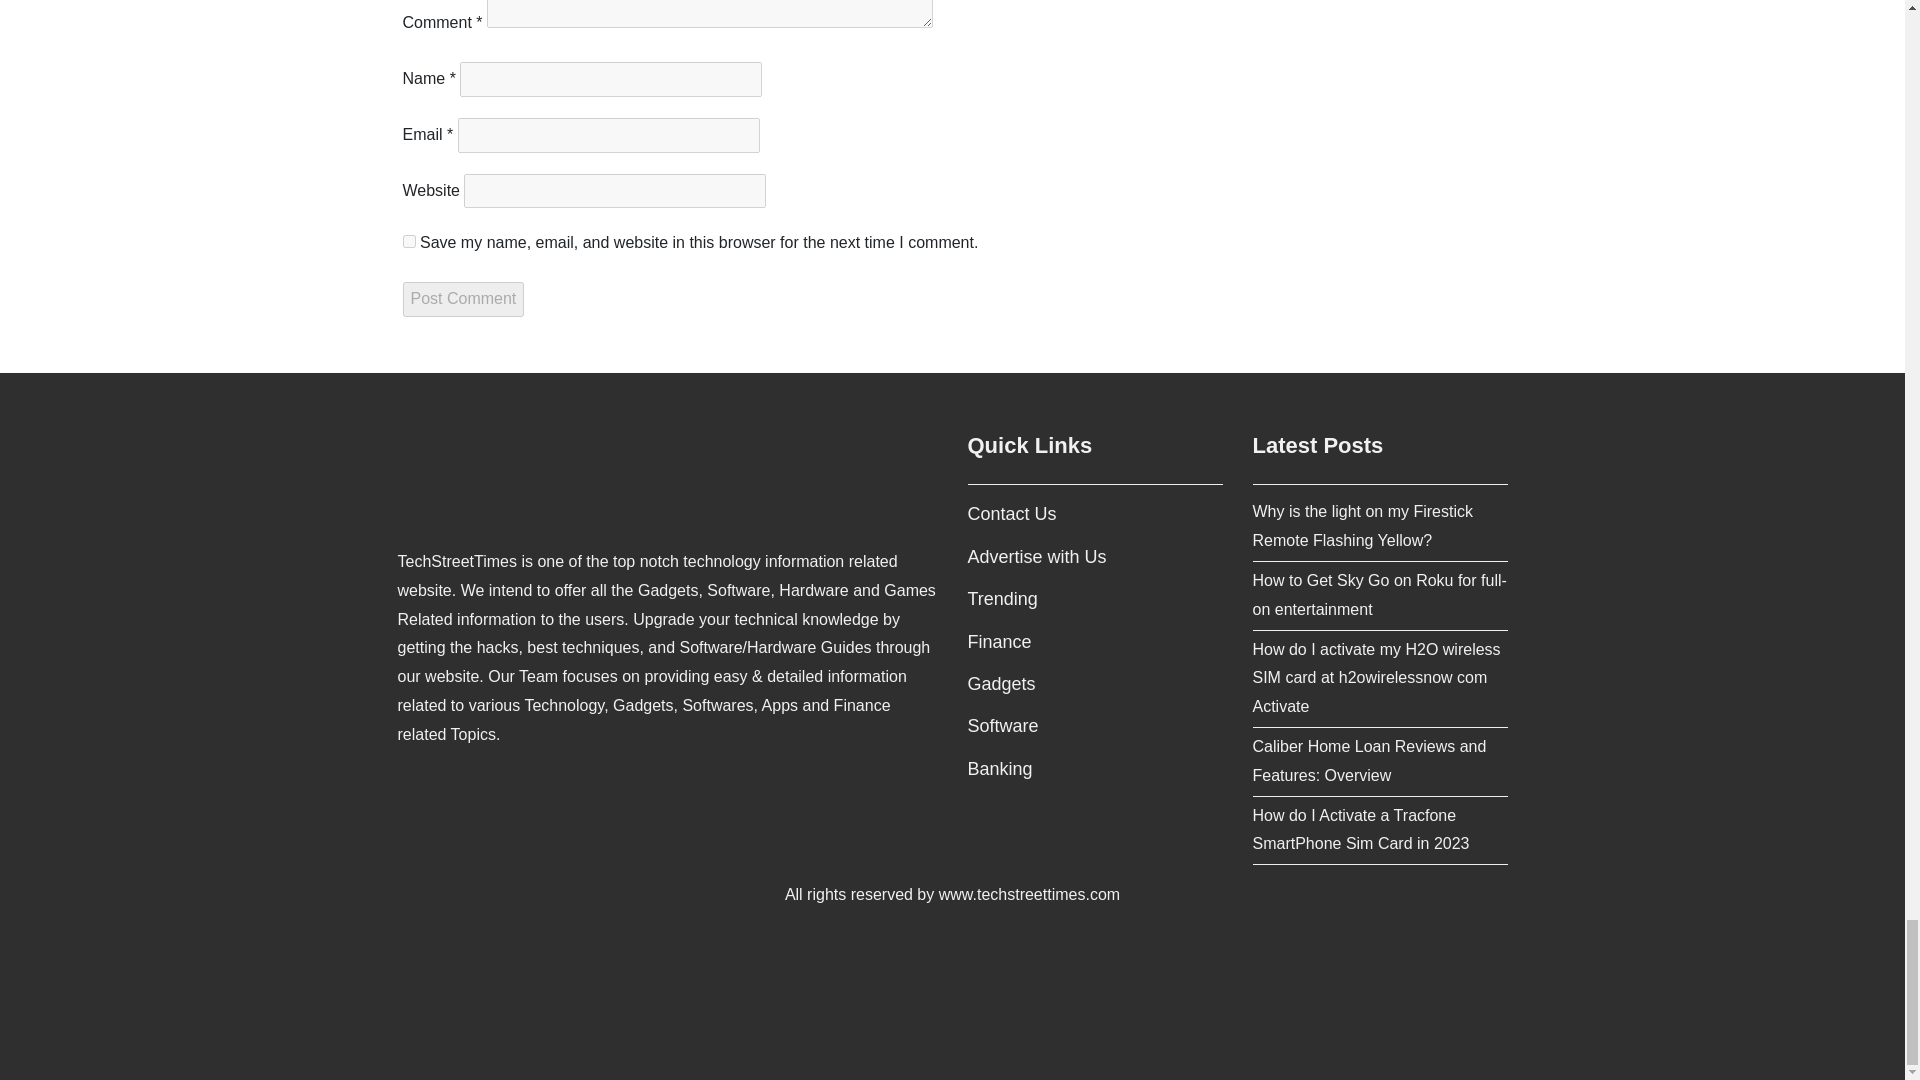  What do you see at coordinates (952, 999) in the screenshot?
I see `DMCA.com Protection Status` at bounding box center [952, 999].